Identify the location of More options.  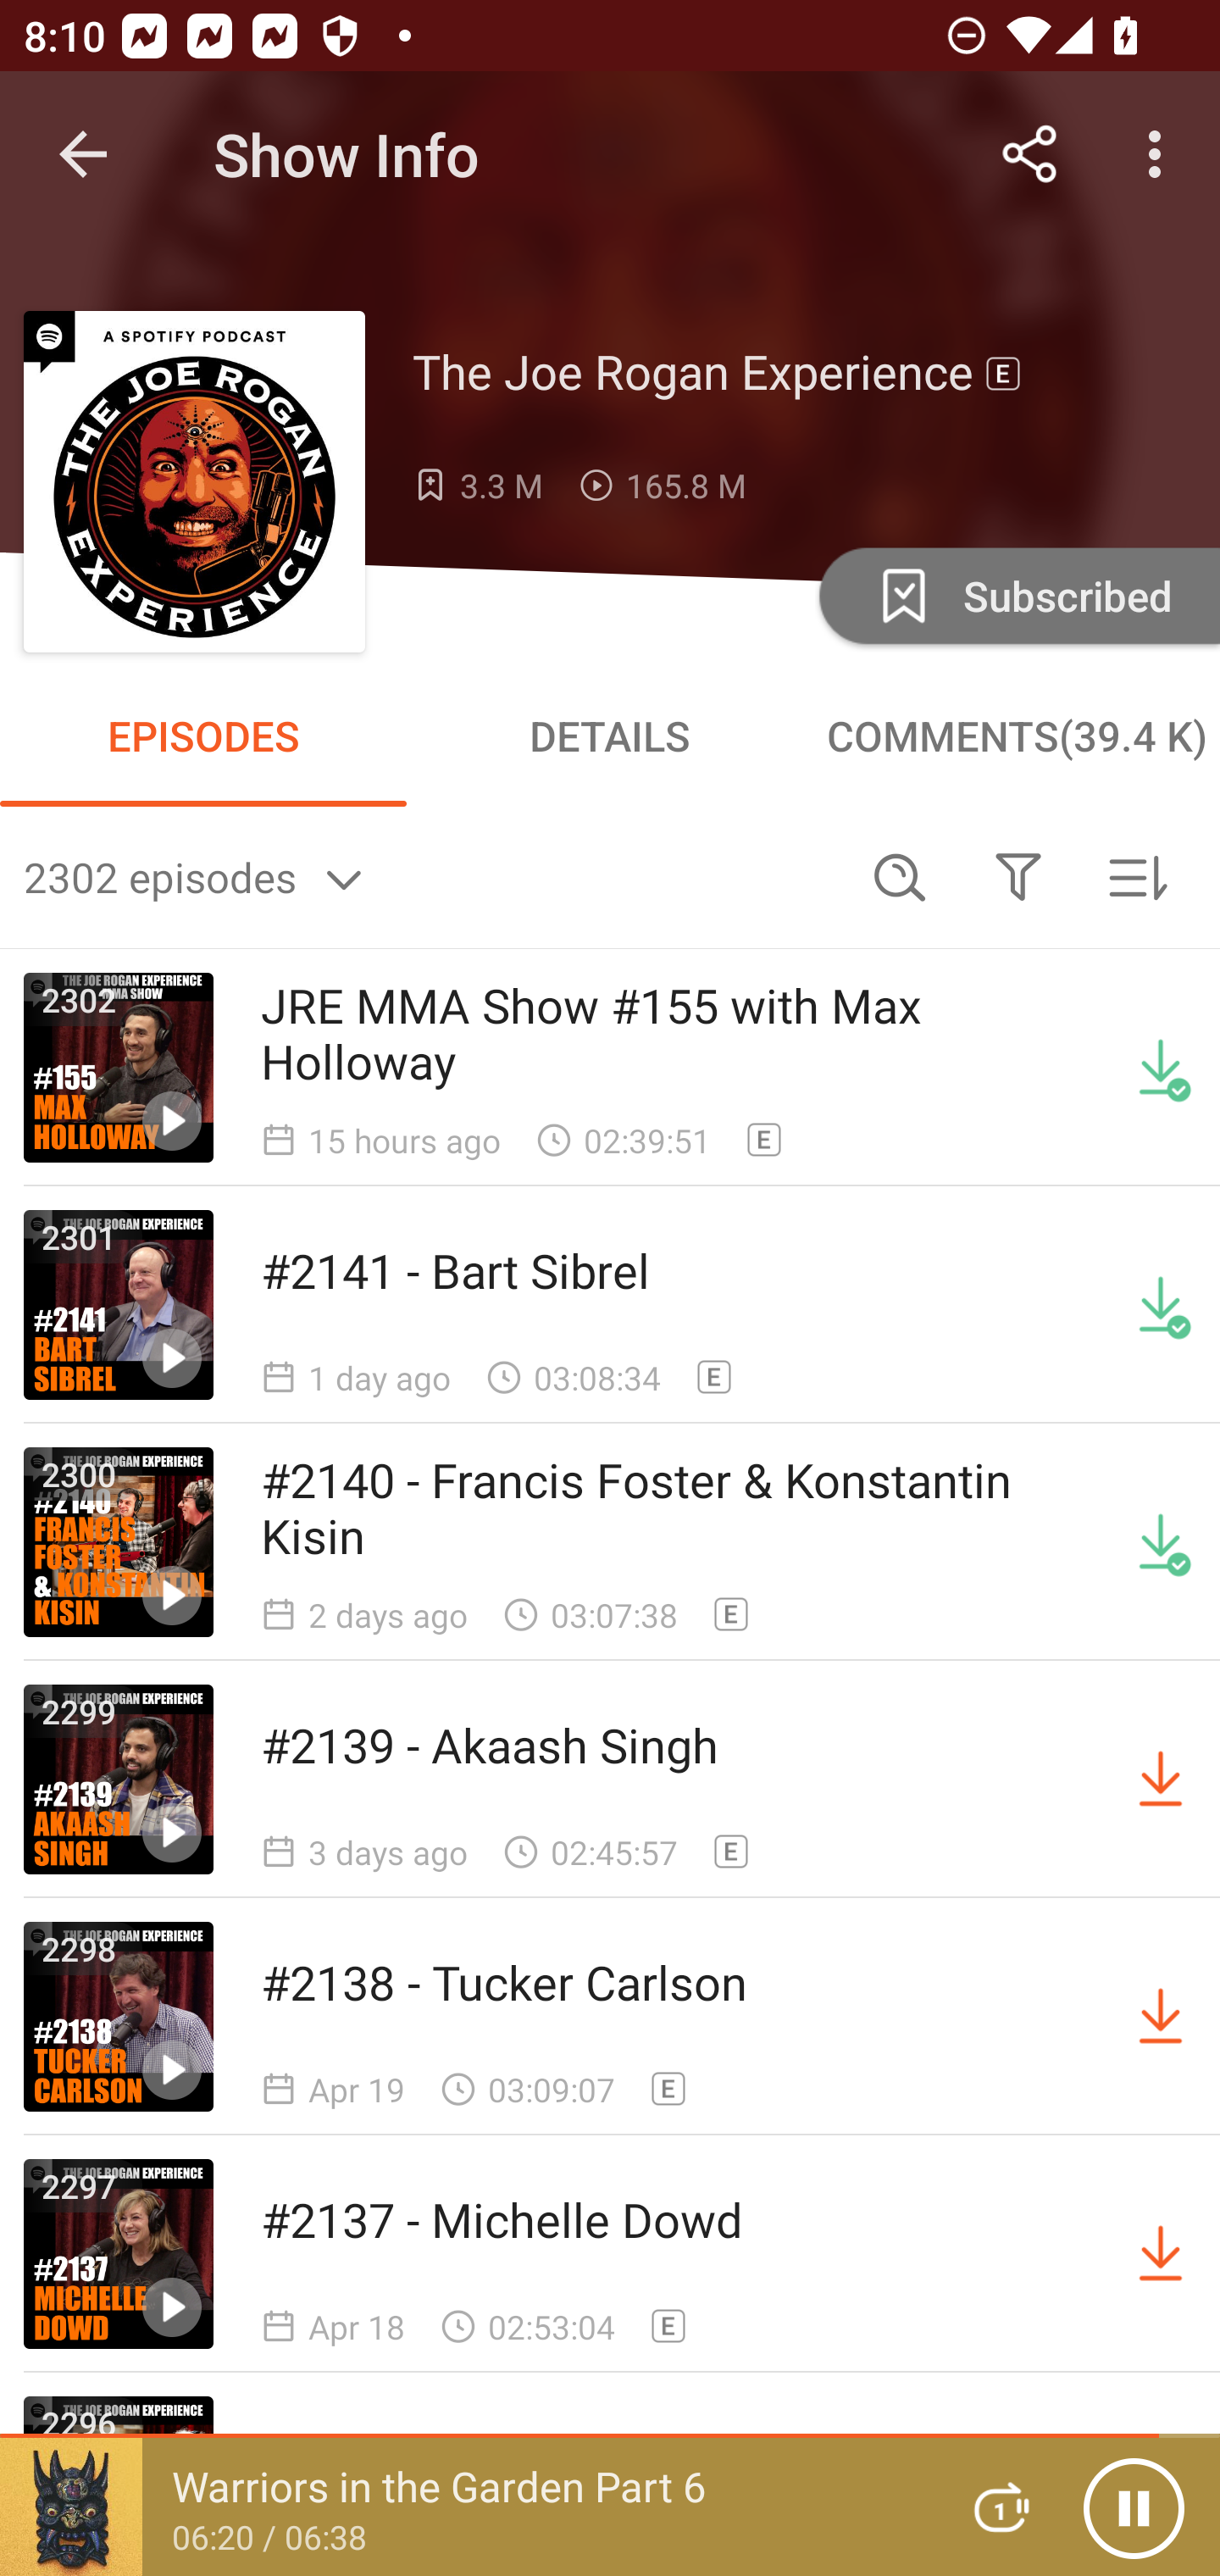
(1161, 154).